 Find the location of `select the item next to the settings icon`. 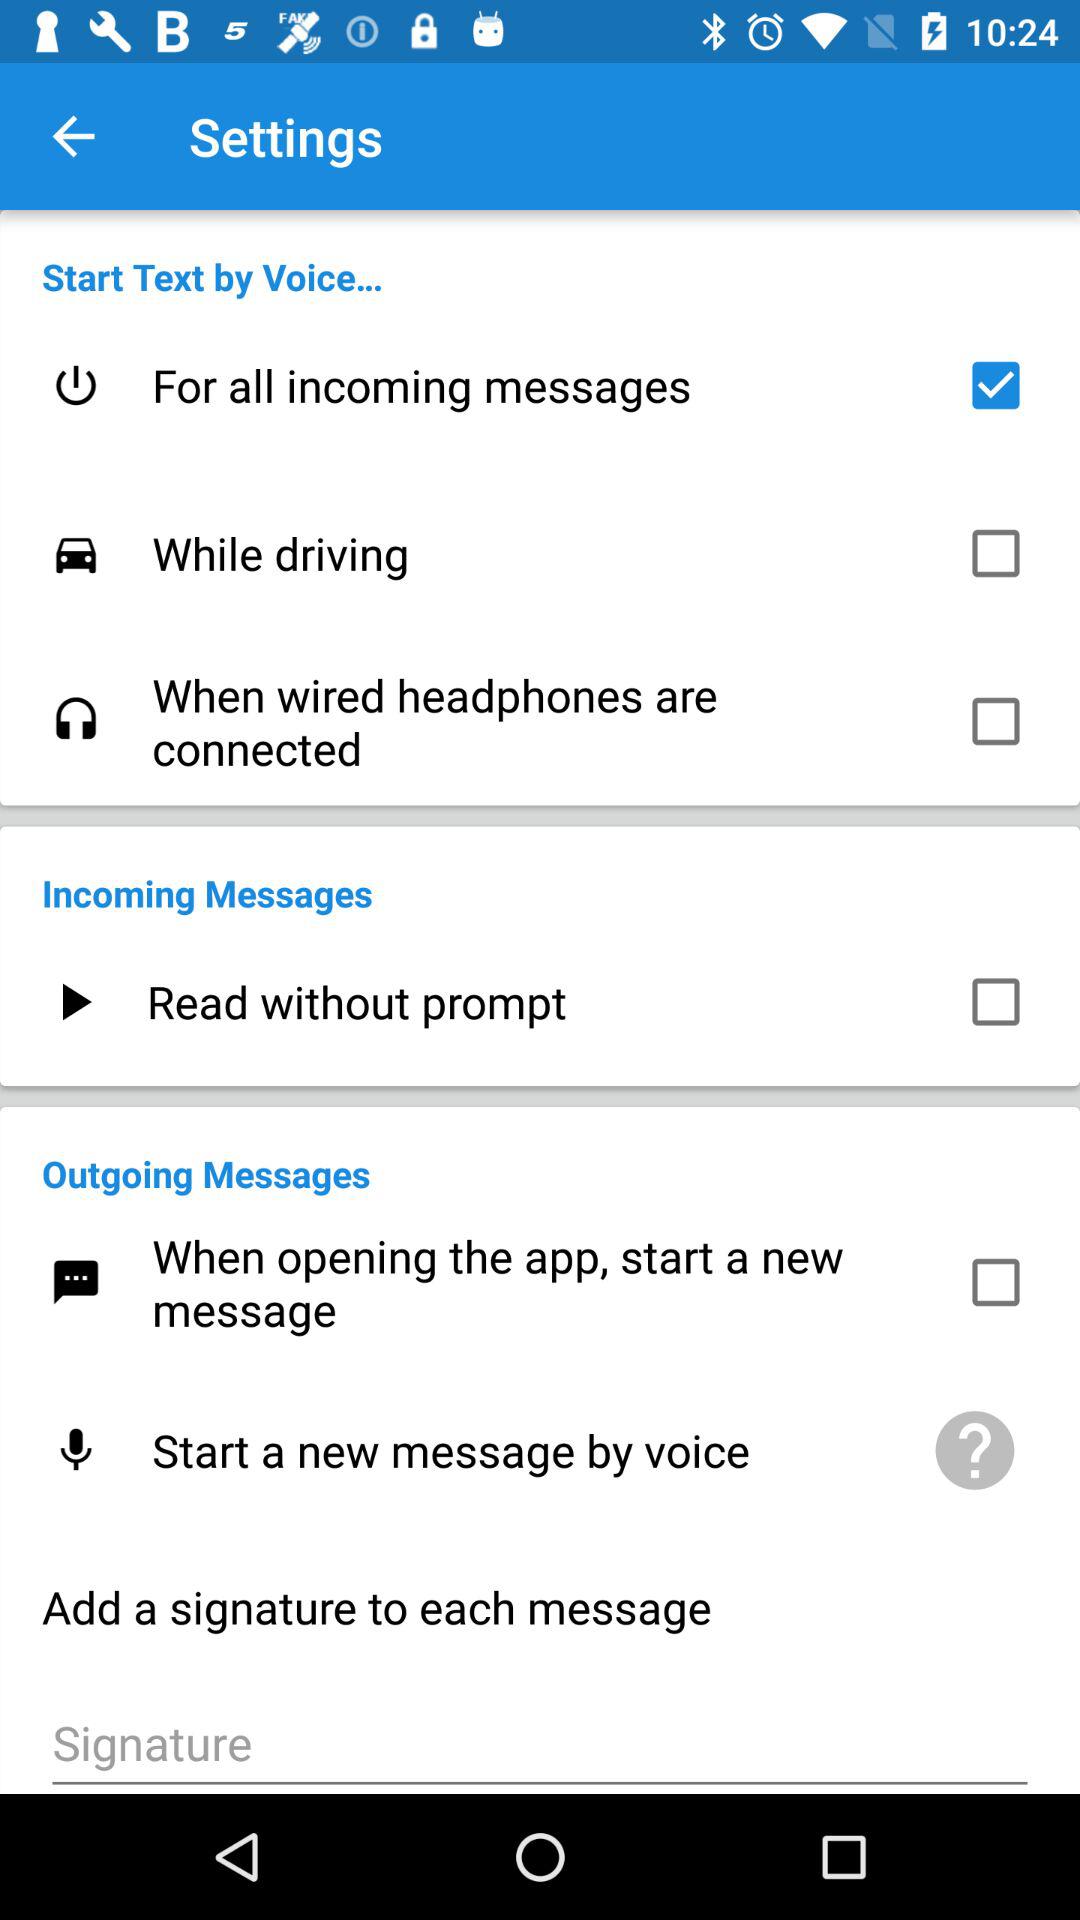

select the item next to the settings icon is located at coordinates (73, 136).